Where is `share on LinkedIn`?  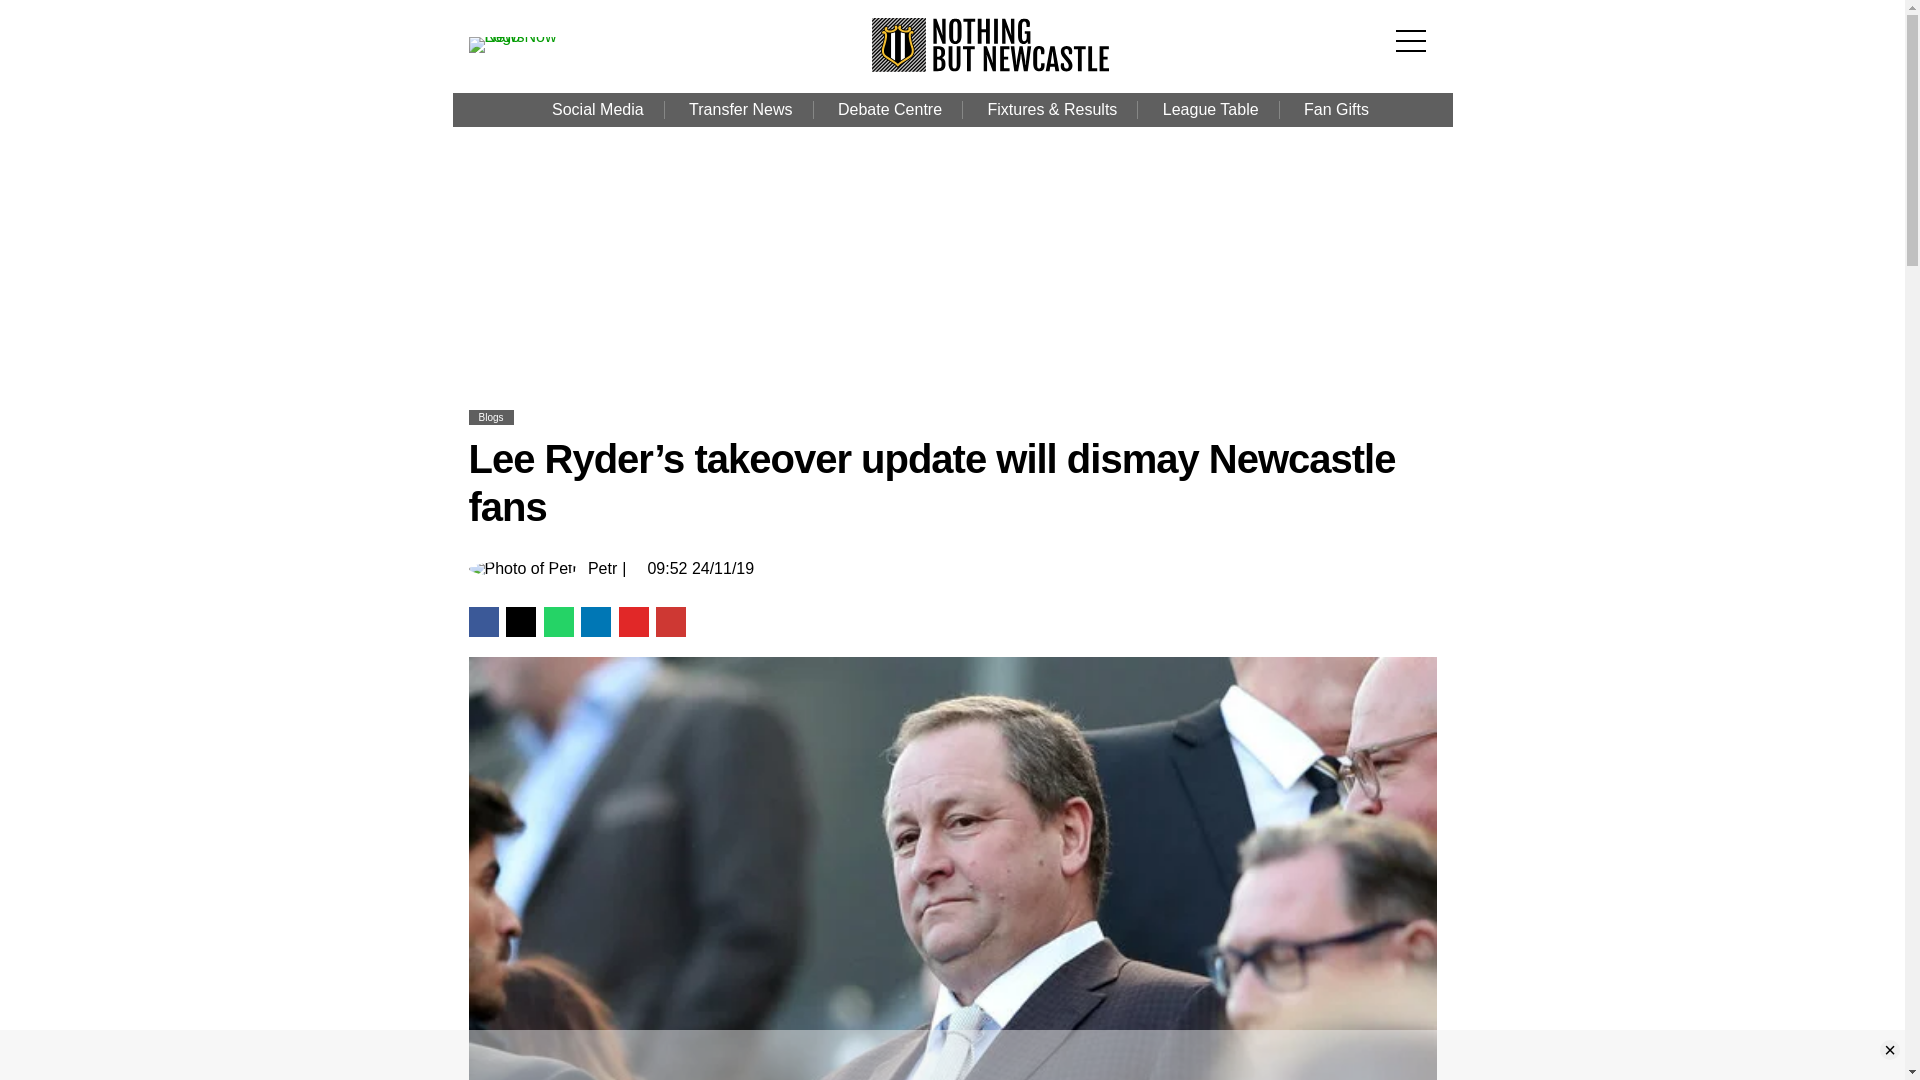 share on LinkedIn is located at coordinates (596, 622).